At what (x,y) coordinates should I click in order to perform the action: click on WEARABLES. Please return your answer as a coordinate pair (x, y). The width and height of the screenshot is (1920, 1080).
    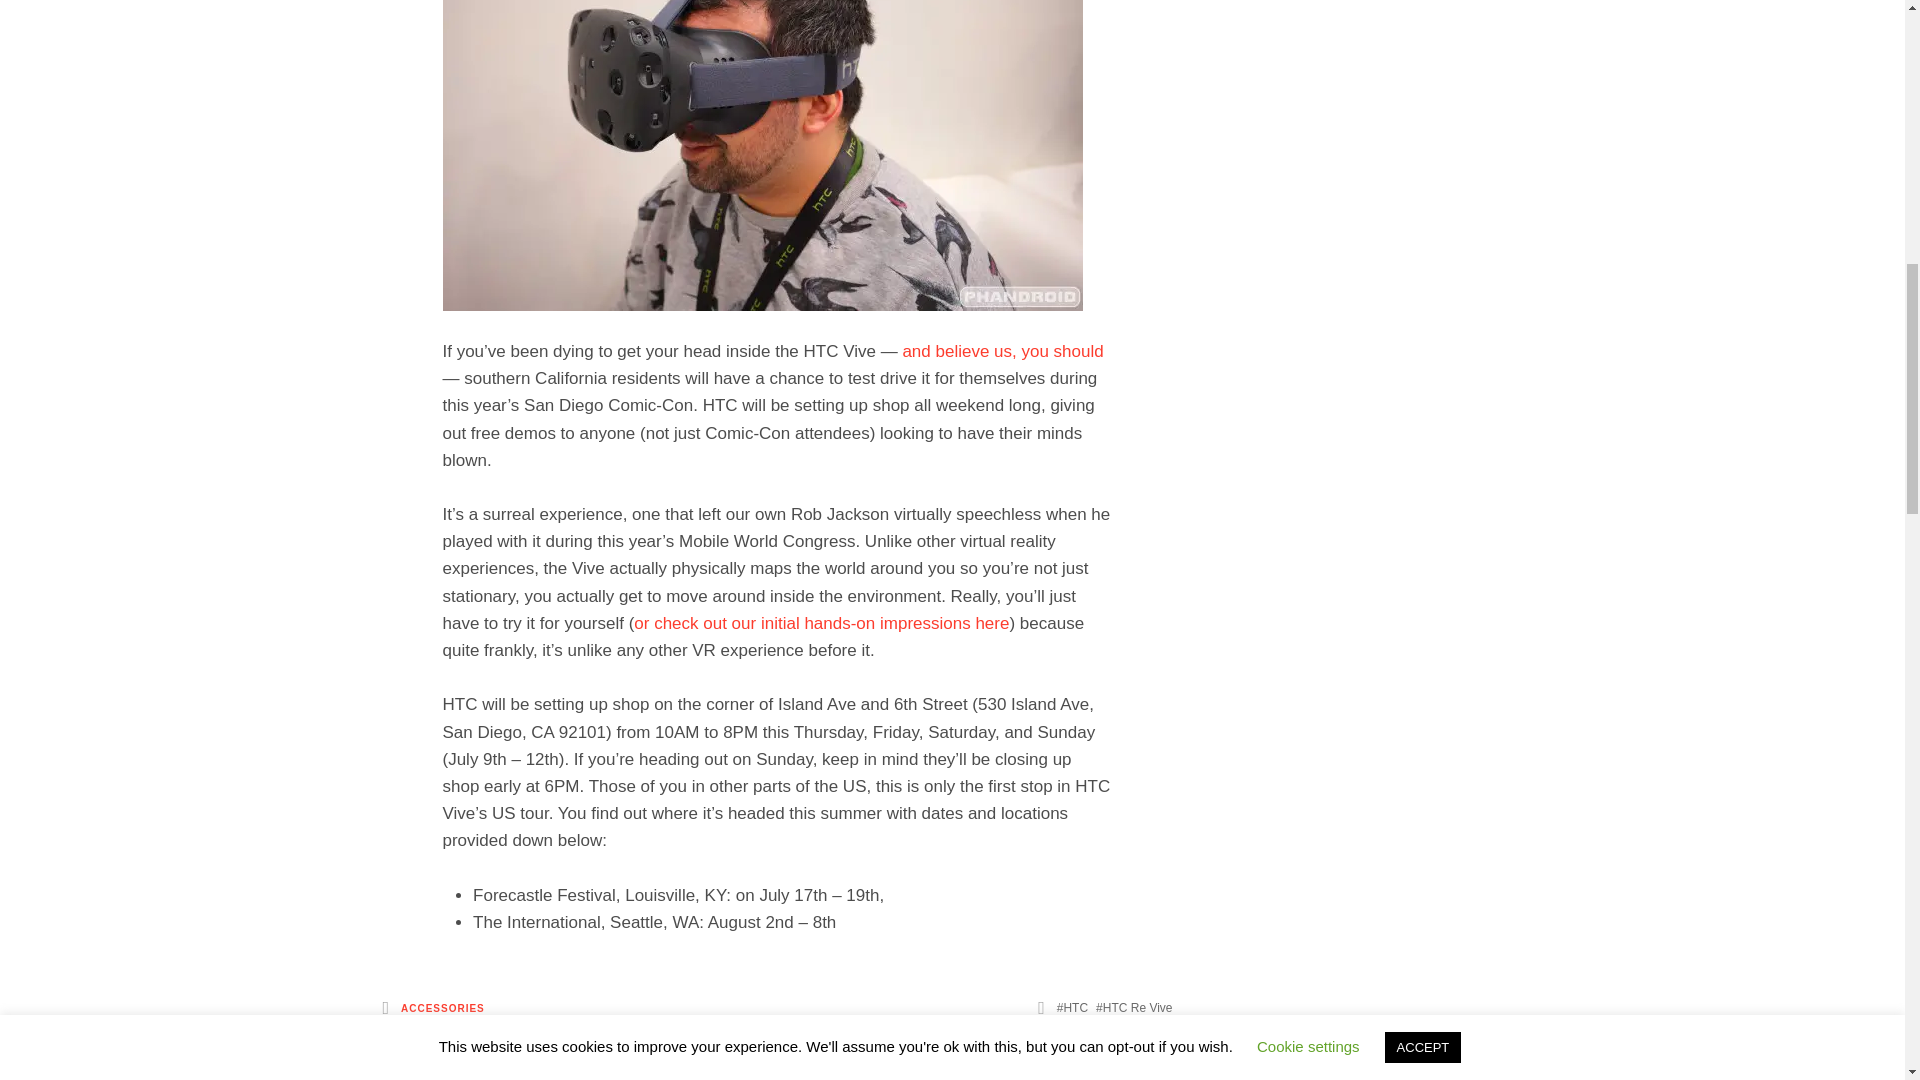
    Looking at the image, I should click on (418, 1034).